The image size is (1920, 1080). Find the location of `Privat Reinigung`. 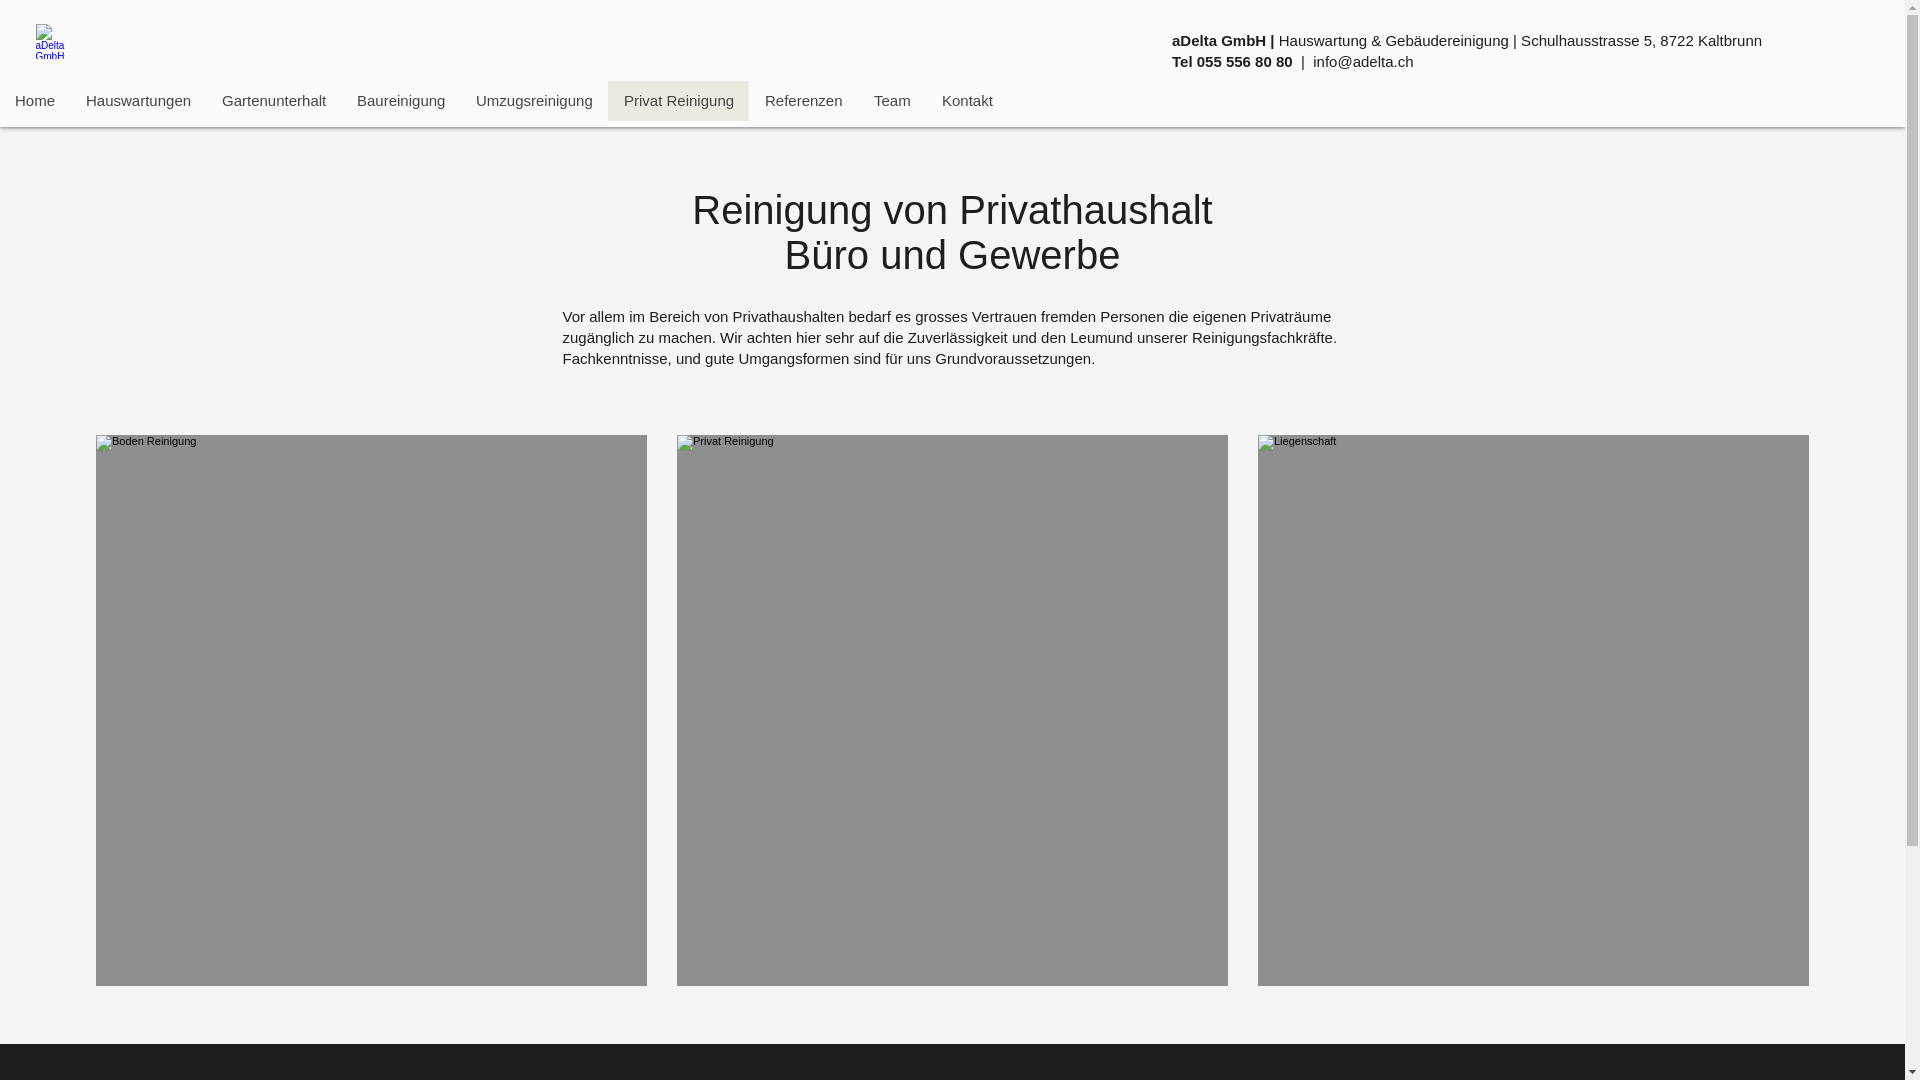

Privat Reinigung is located at coordinates (678, 101).